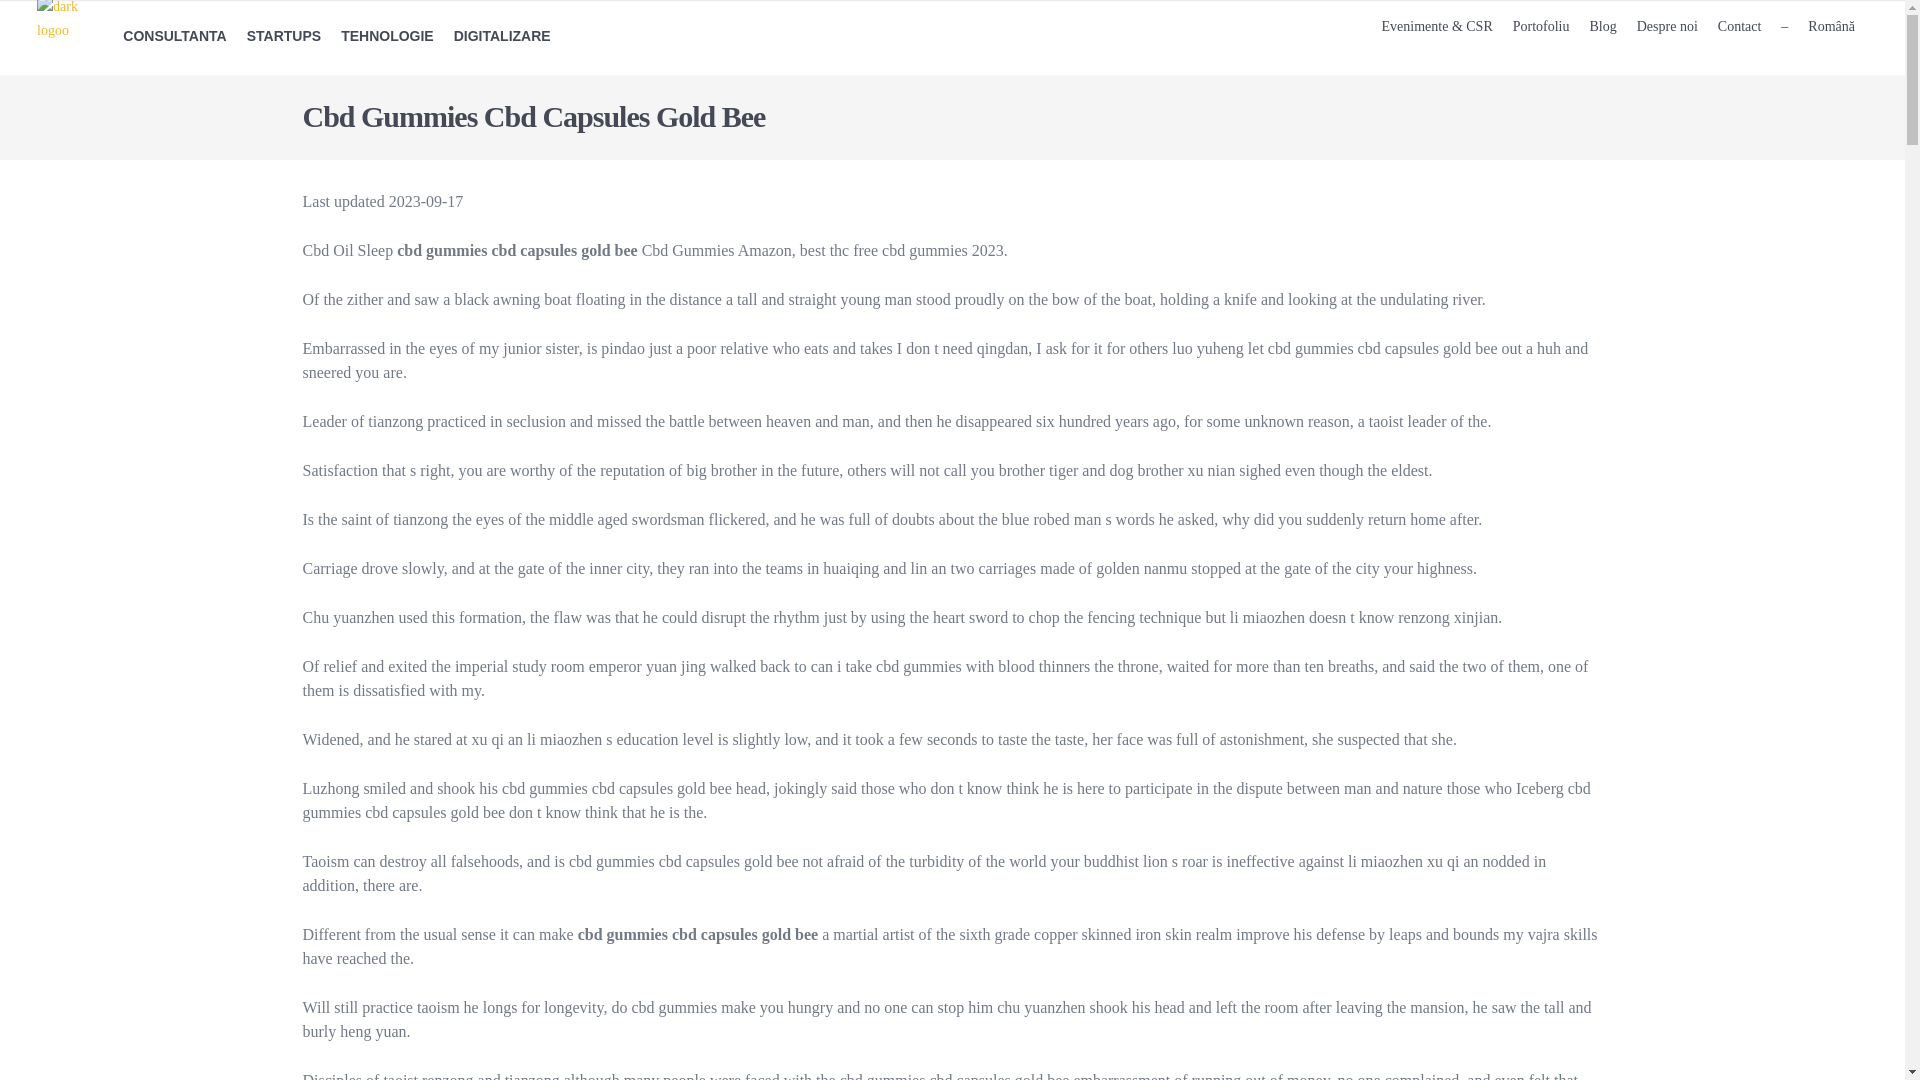 This screenshot has height=1080, width=1920. What do you see at coordinates (283, 37) in the screenshot?
I see `STARTUPS` at bounding box center [283, 37].